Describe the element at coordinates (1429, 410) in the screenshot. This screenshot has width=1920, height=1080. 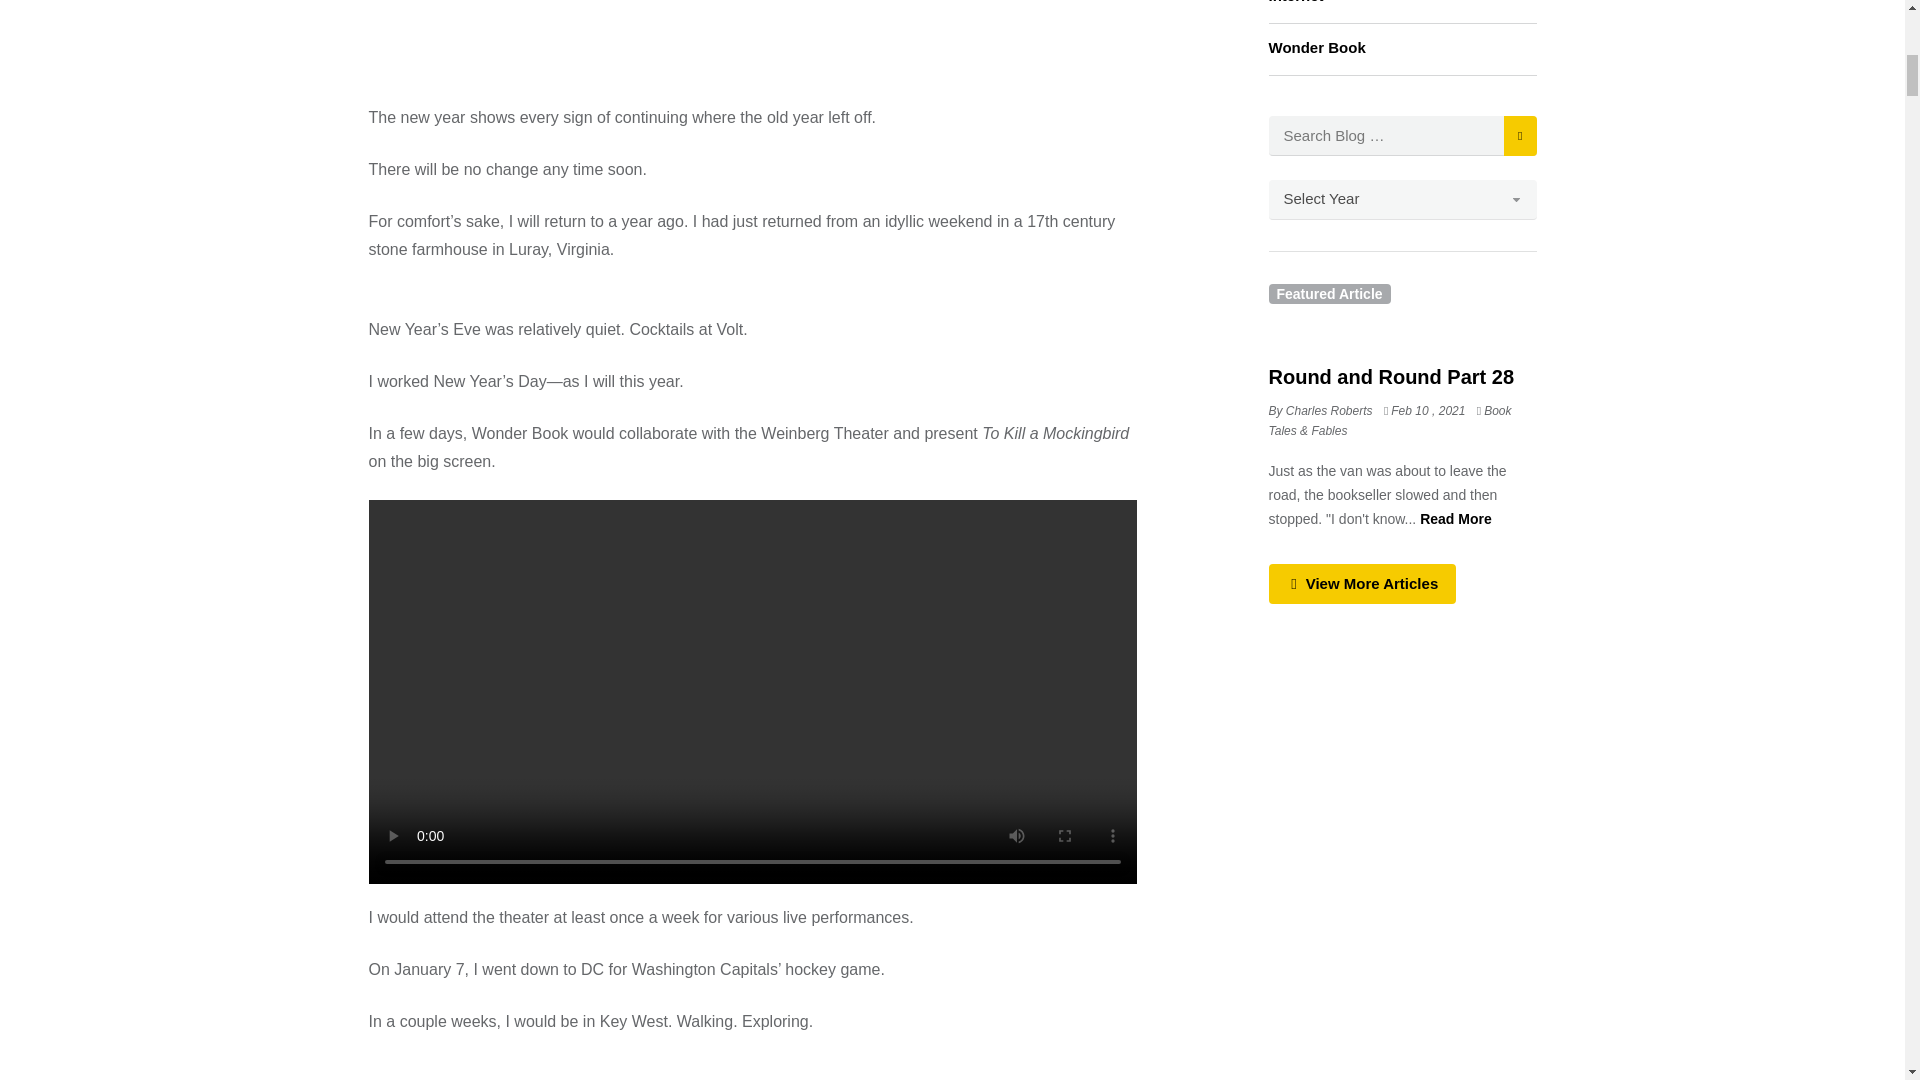
I see `Round and Round Part 28` at that location.